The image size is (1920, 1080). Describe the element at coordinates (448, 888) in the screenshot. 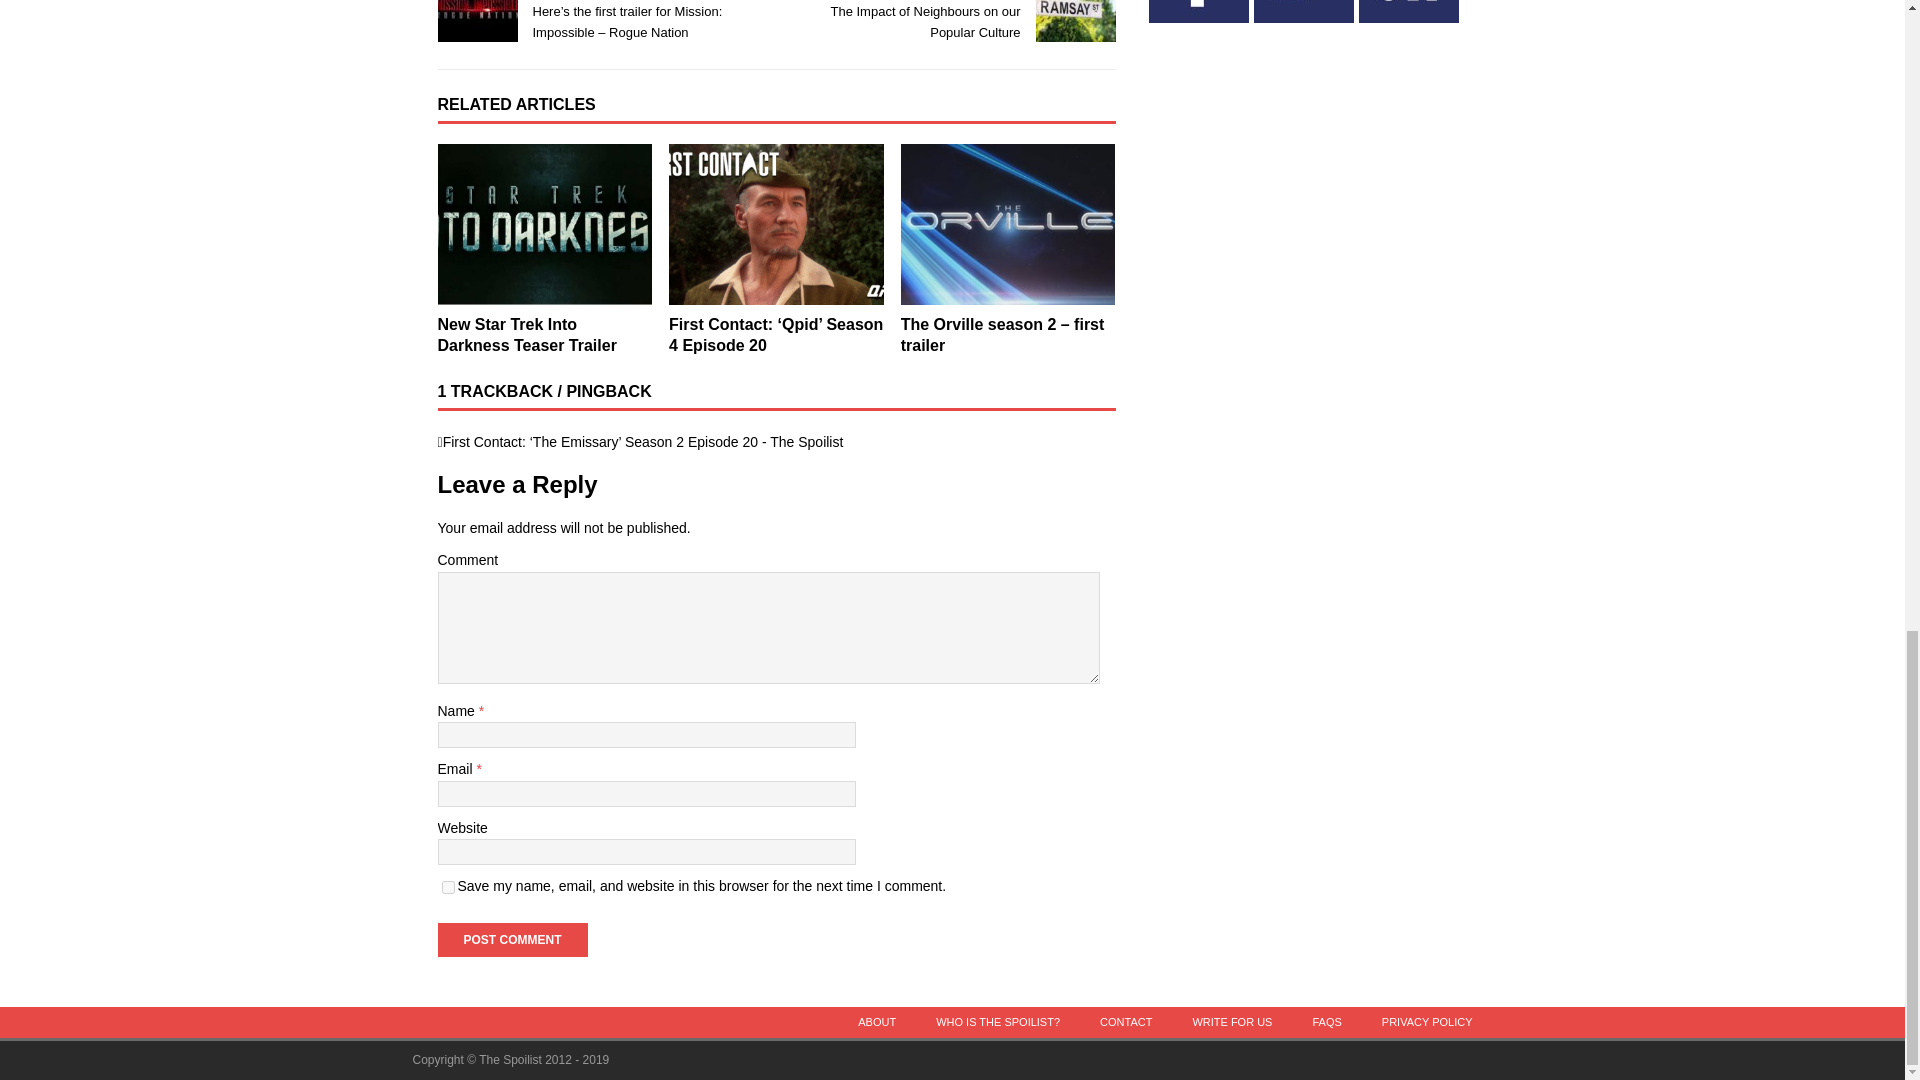

I see `yes` at that location.